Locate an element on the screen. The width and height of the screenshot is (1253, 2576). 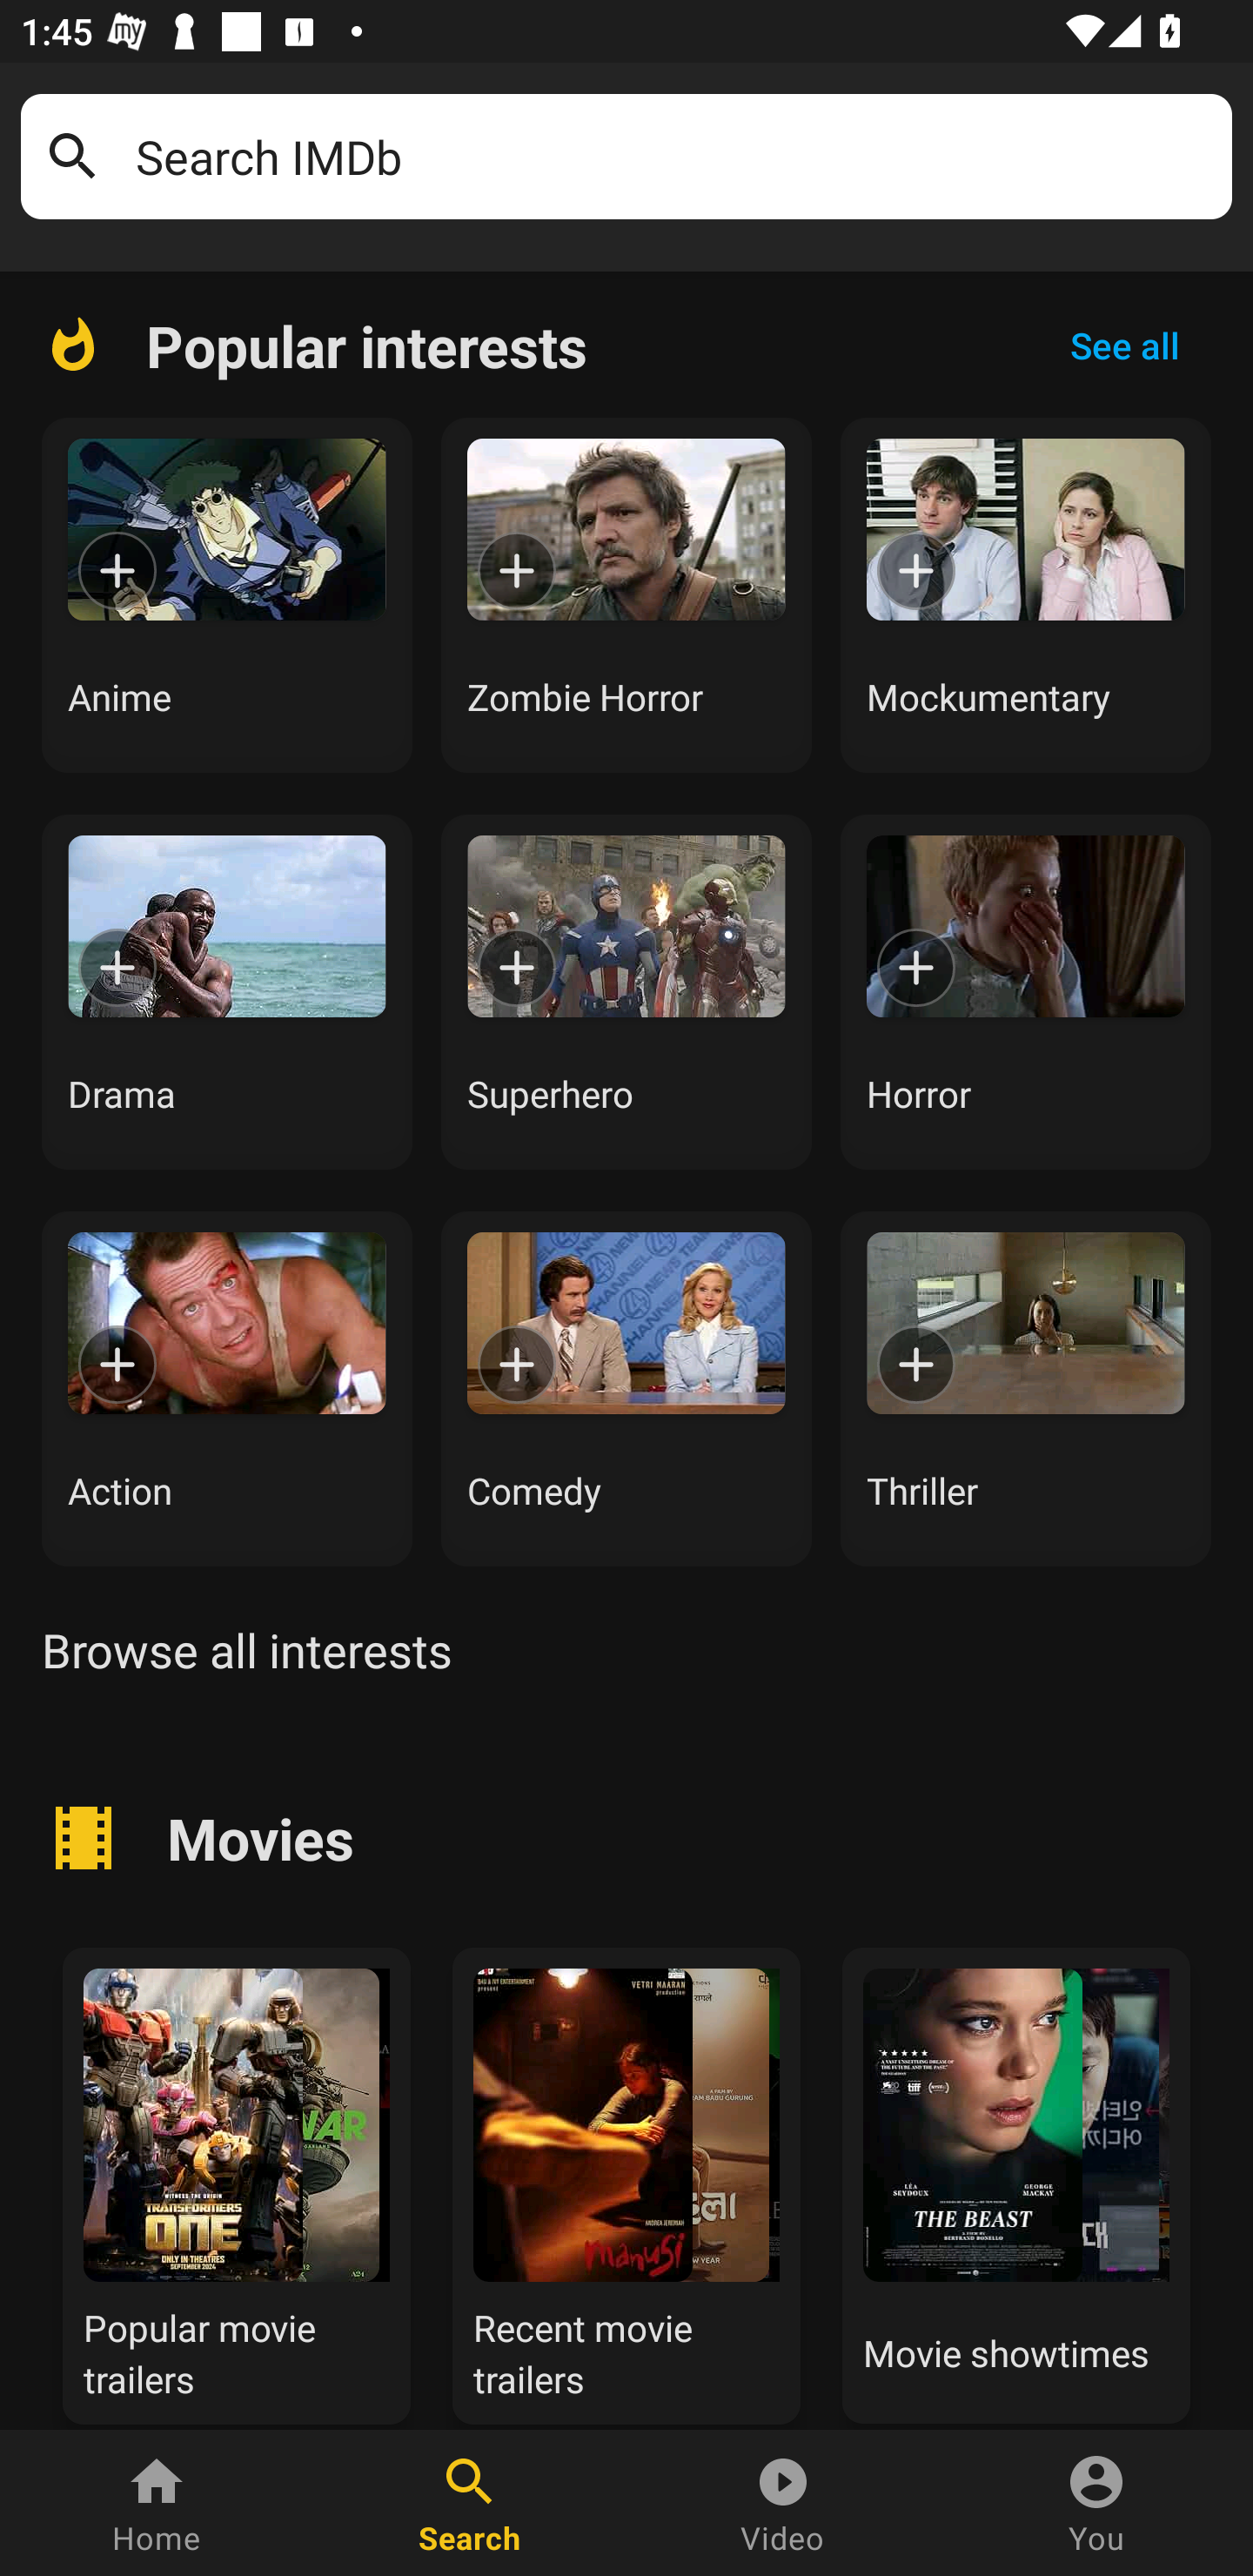
Browse all interests is located at coordinates (246, 1650).